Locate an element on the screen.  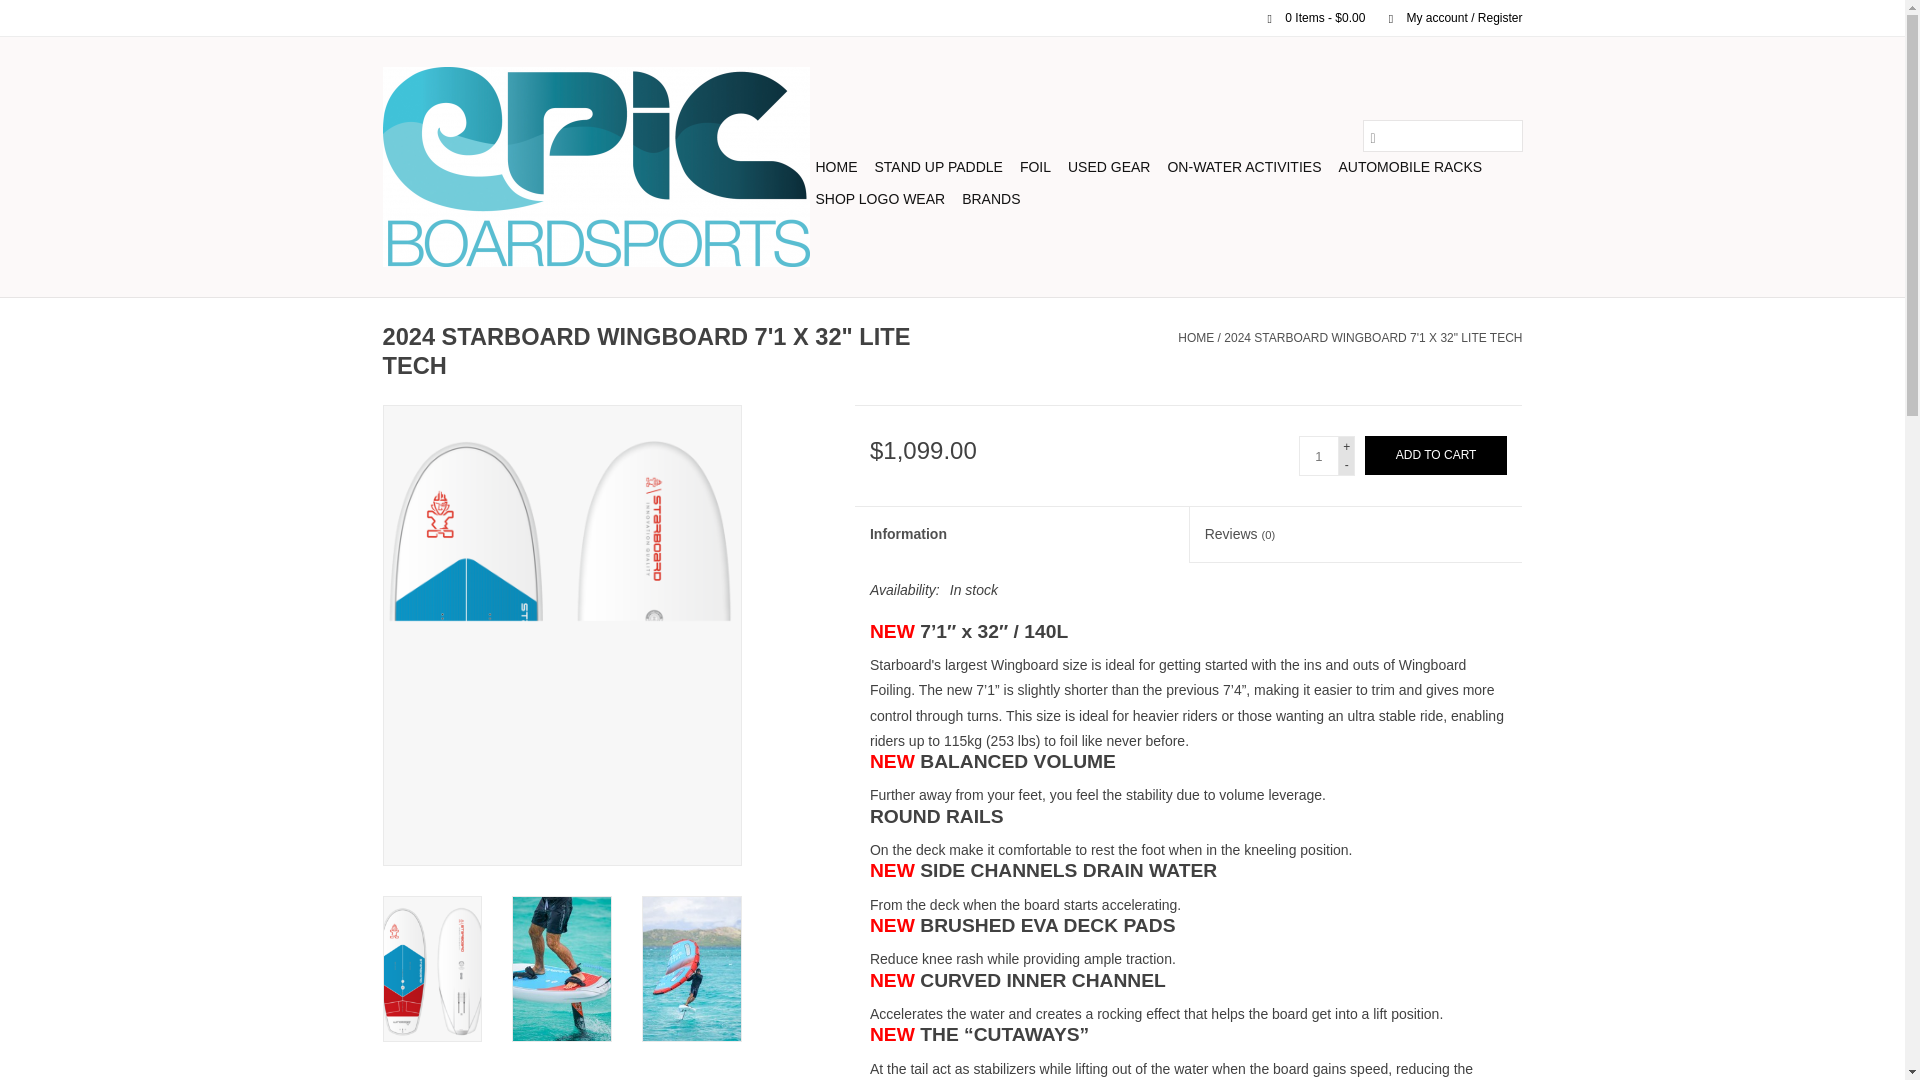
ADD TO CART is located at coordinates (1436, 456).